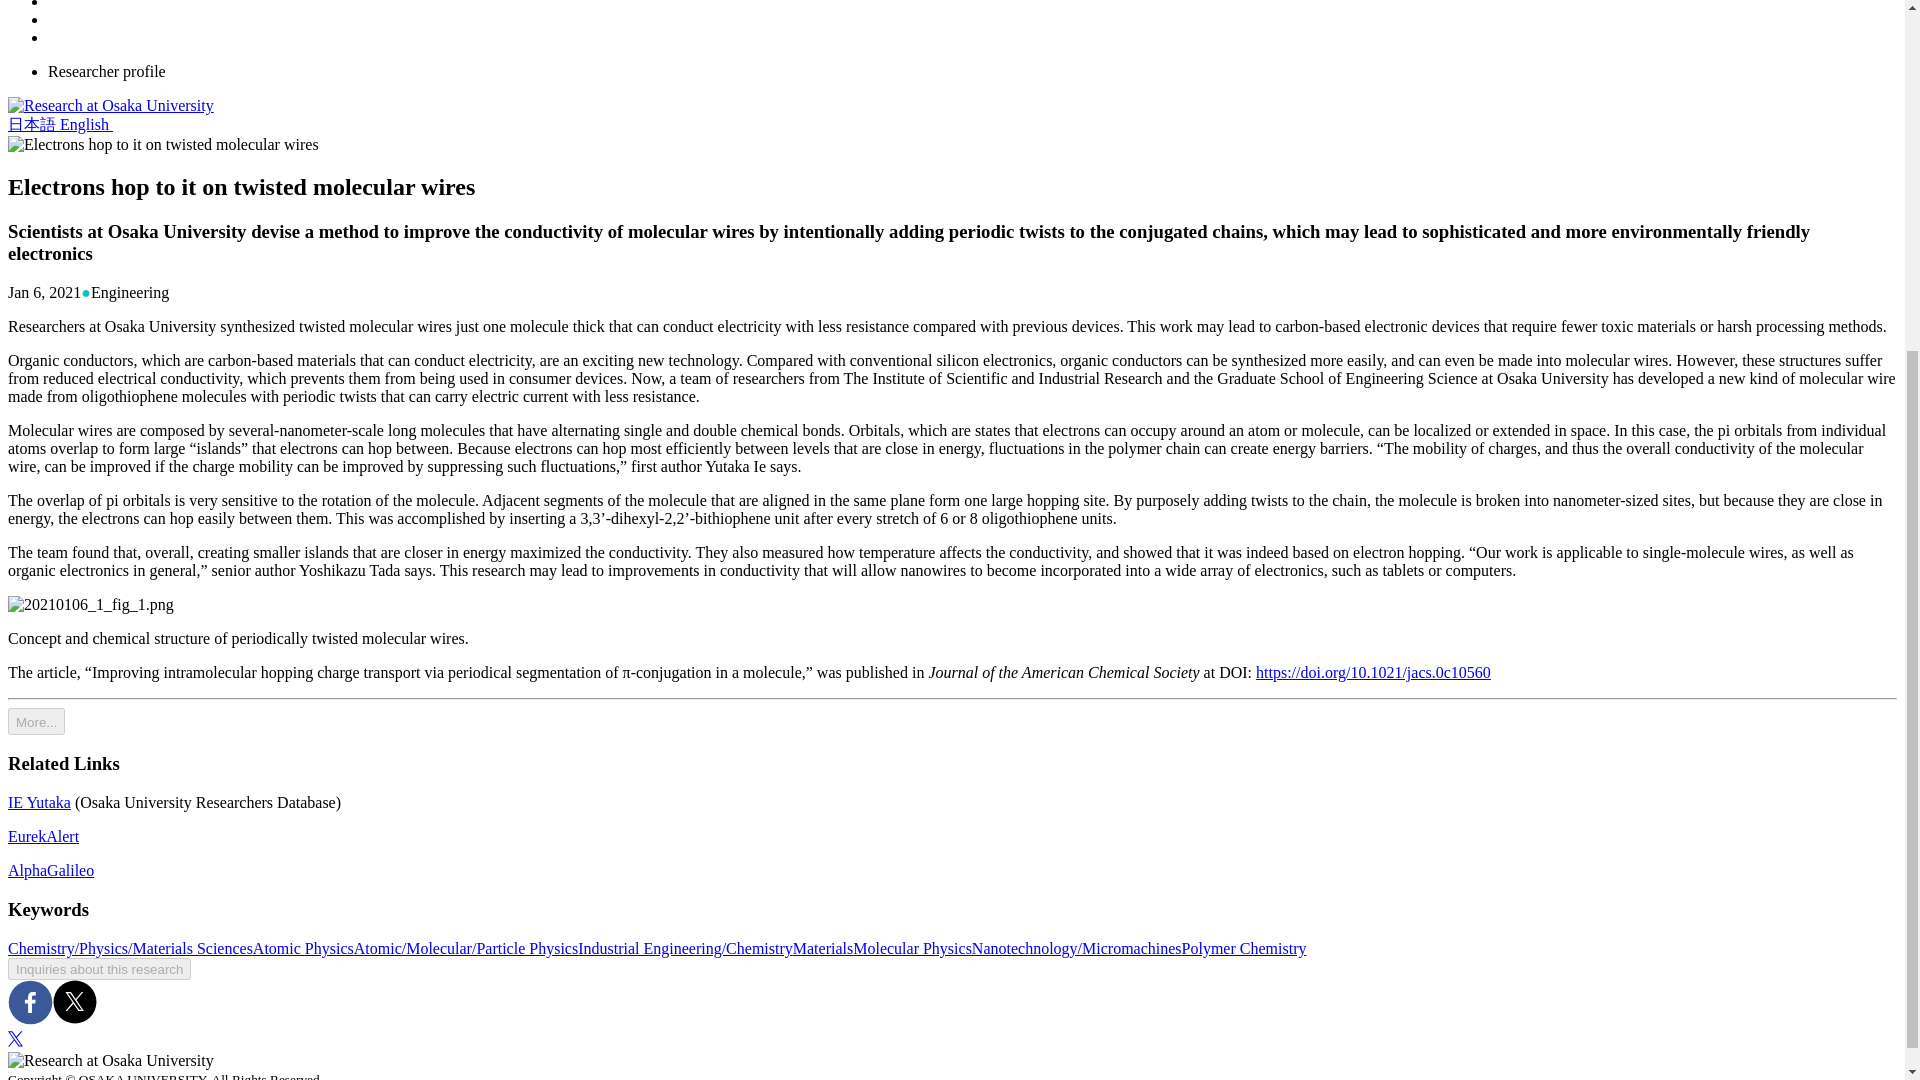  Describe the element at coordinates (50, 870) in the screenshot. I see `AlphaGalileo` at that location.